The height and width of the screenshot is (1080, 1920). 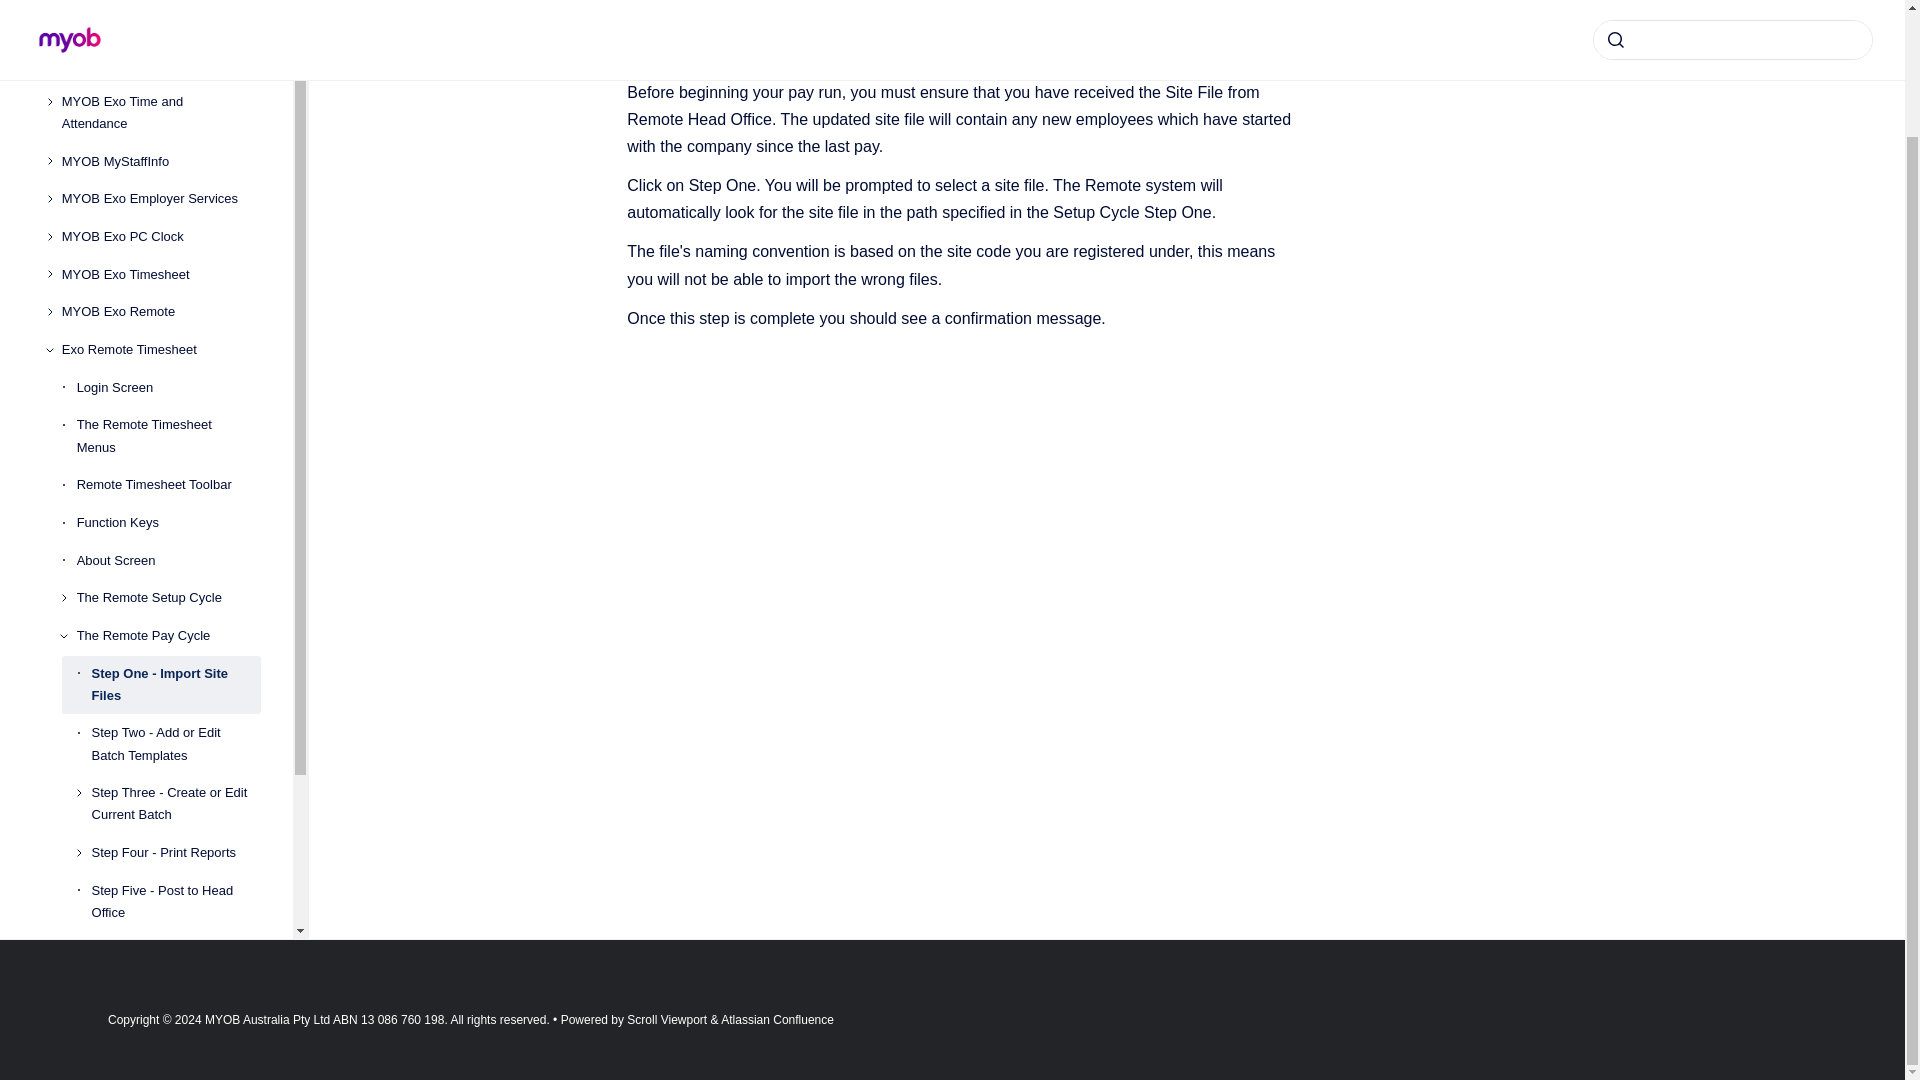 I want to click on Function Keys, so click(x=168, y=523).